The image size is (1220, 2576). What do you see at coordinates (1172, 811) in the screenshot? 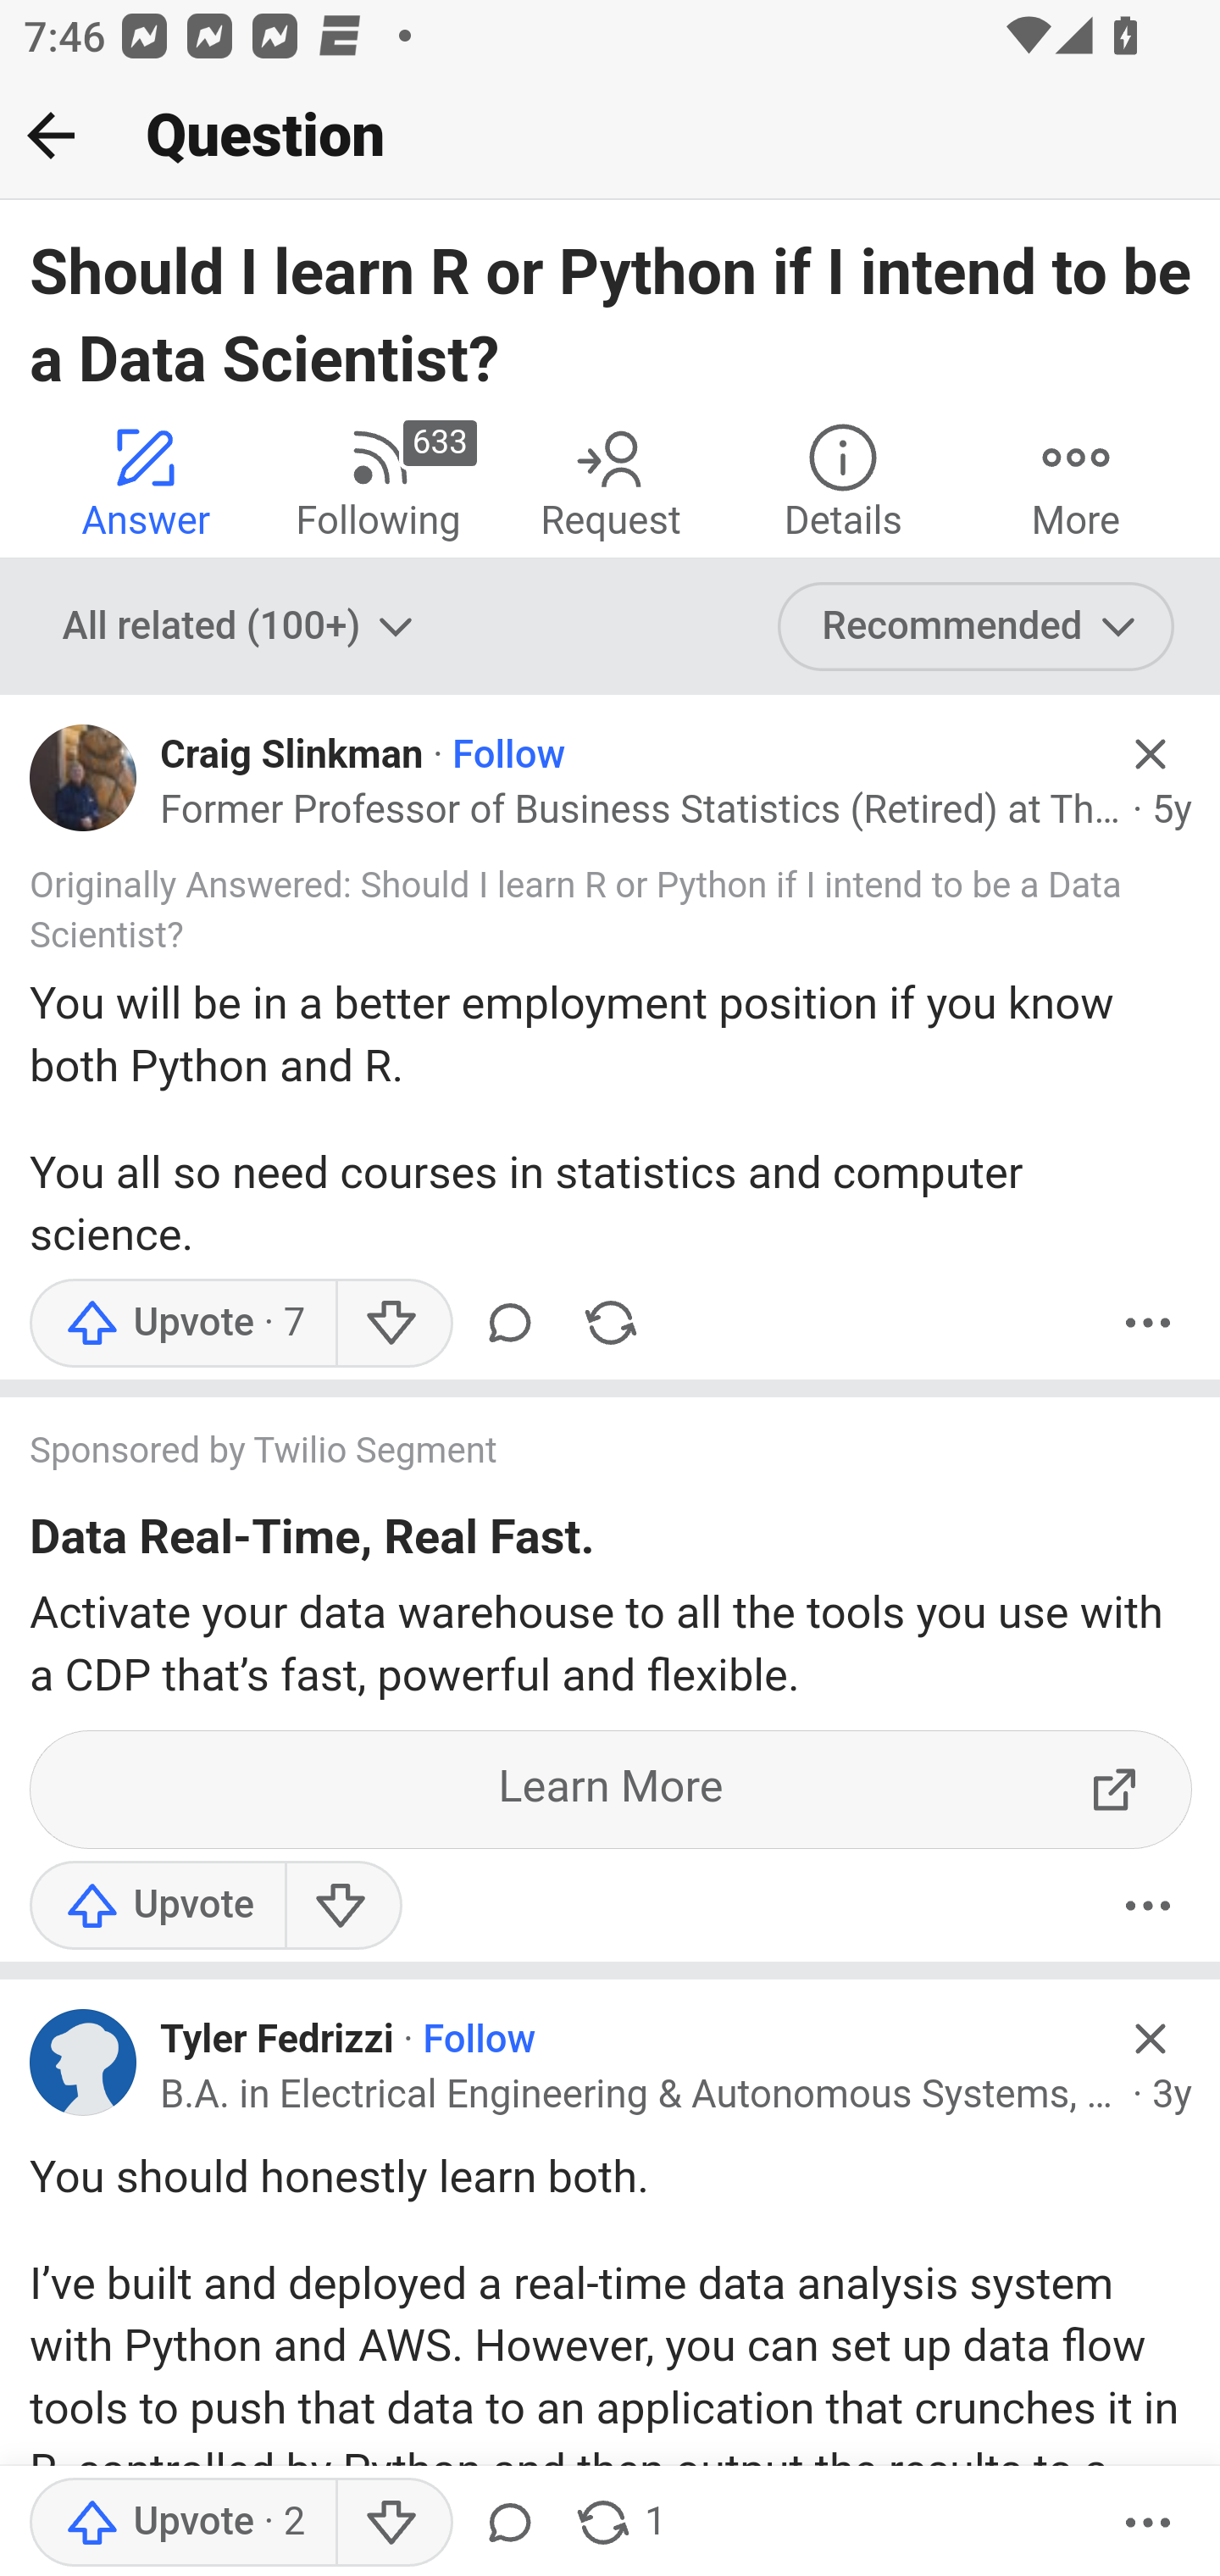
I see `5y 5 y` at bounding box center [1172, 811].